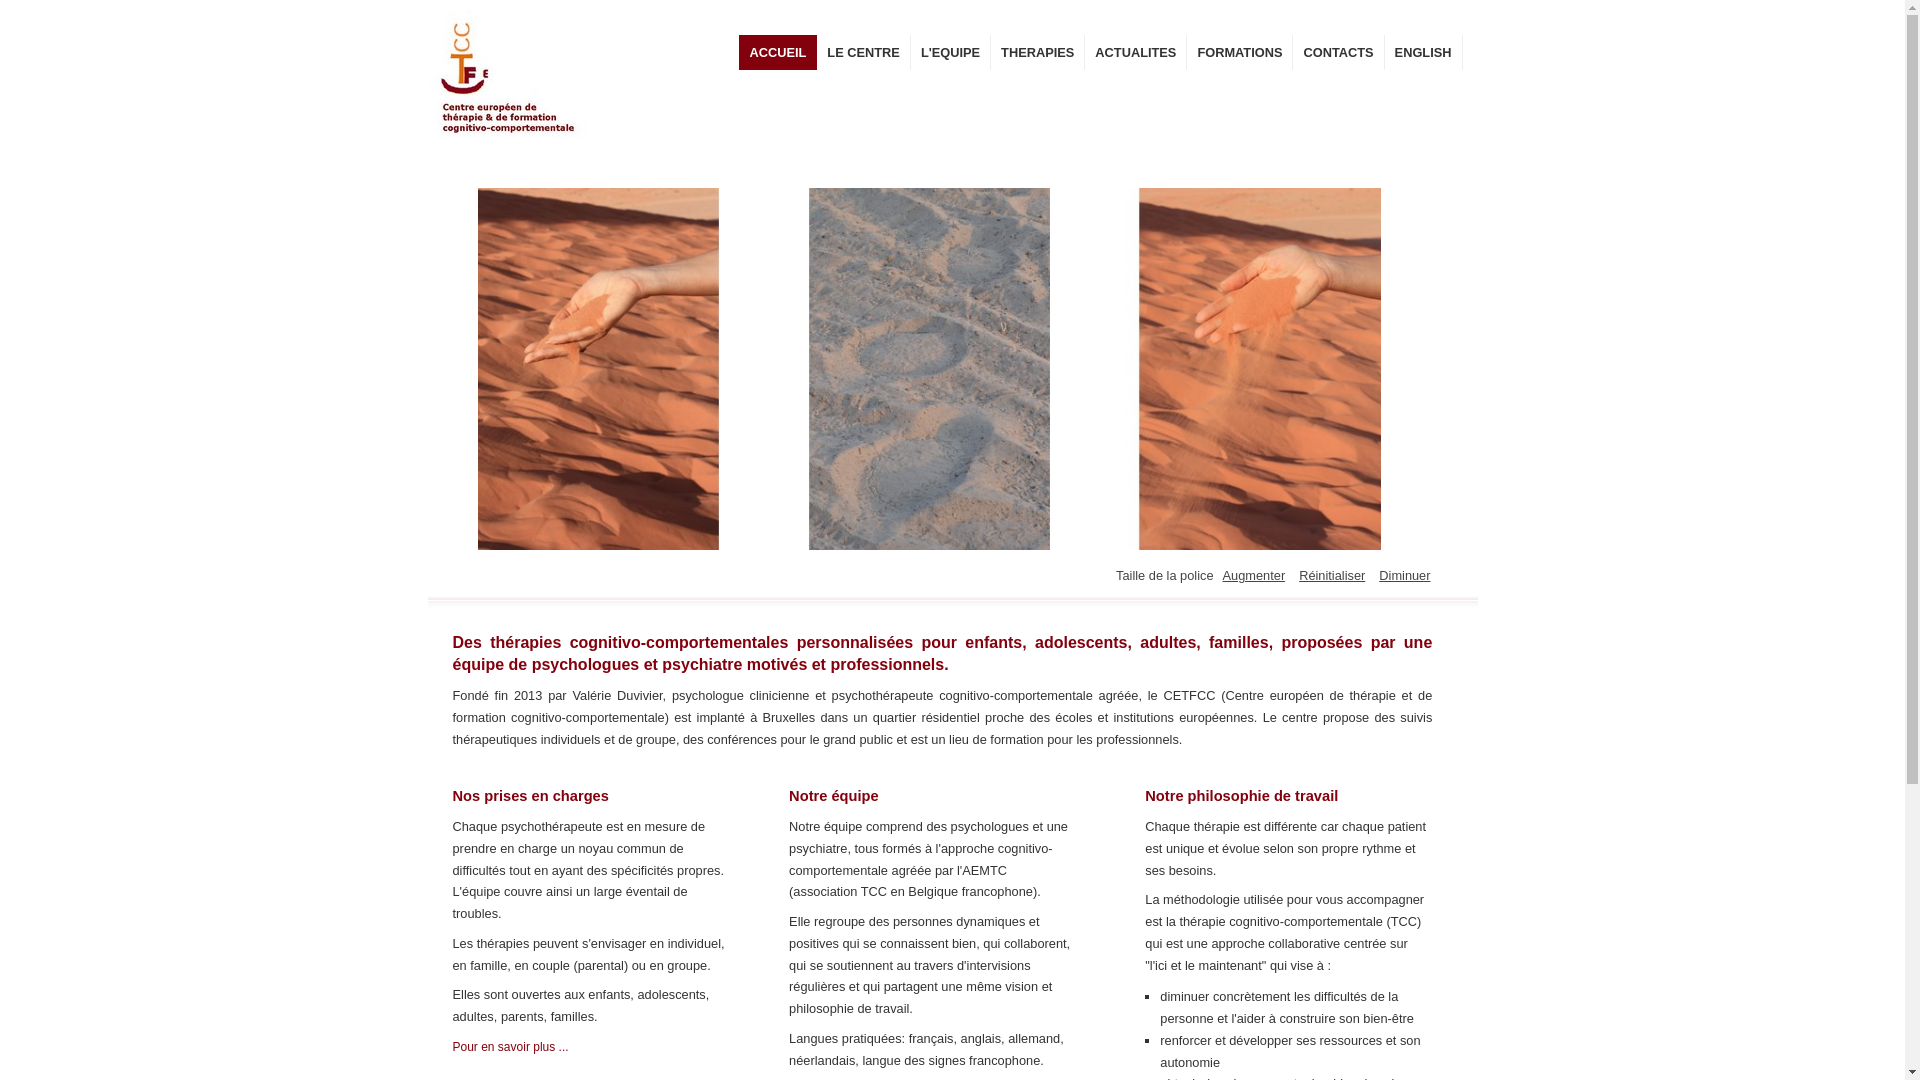 The image size is (1920, 1080). What do you see at coordinates (510, 1046) in the screenshot?
I see `Pour en savoir plus ...` at bounding box center [510, 1046].